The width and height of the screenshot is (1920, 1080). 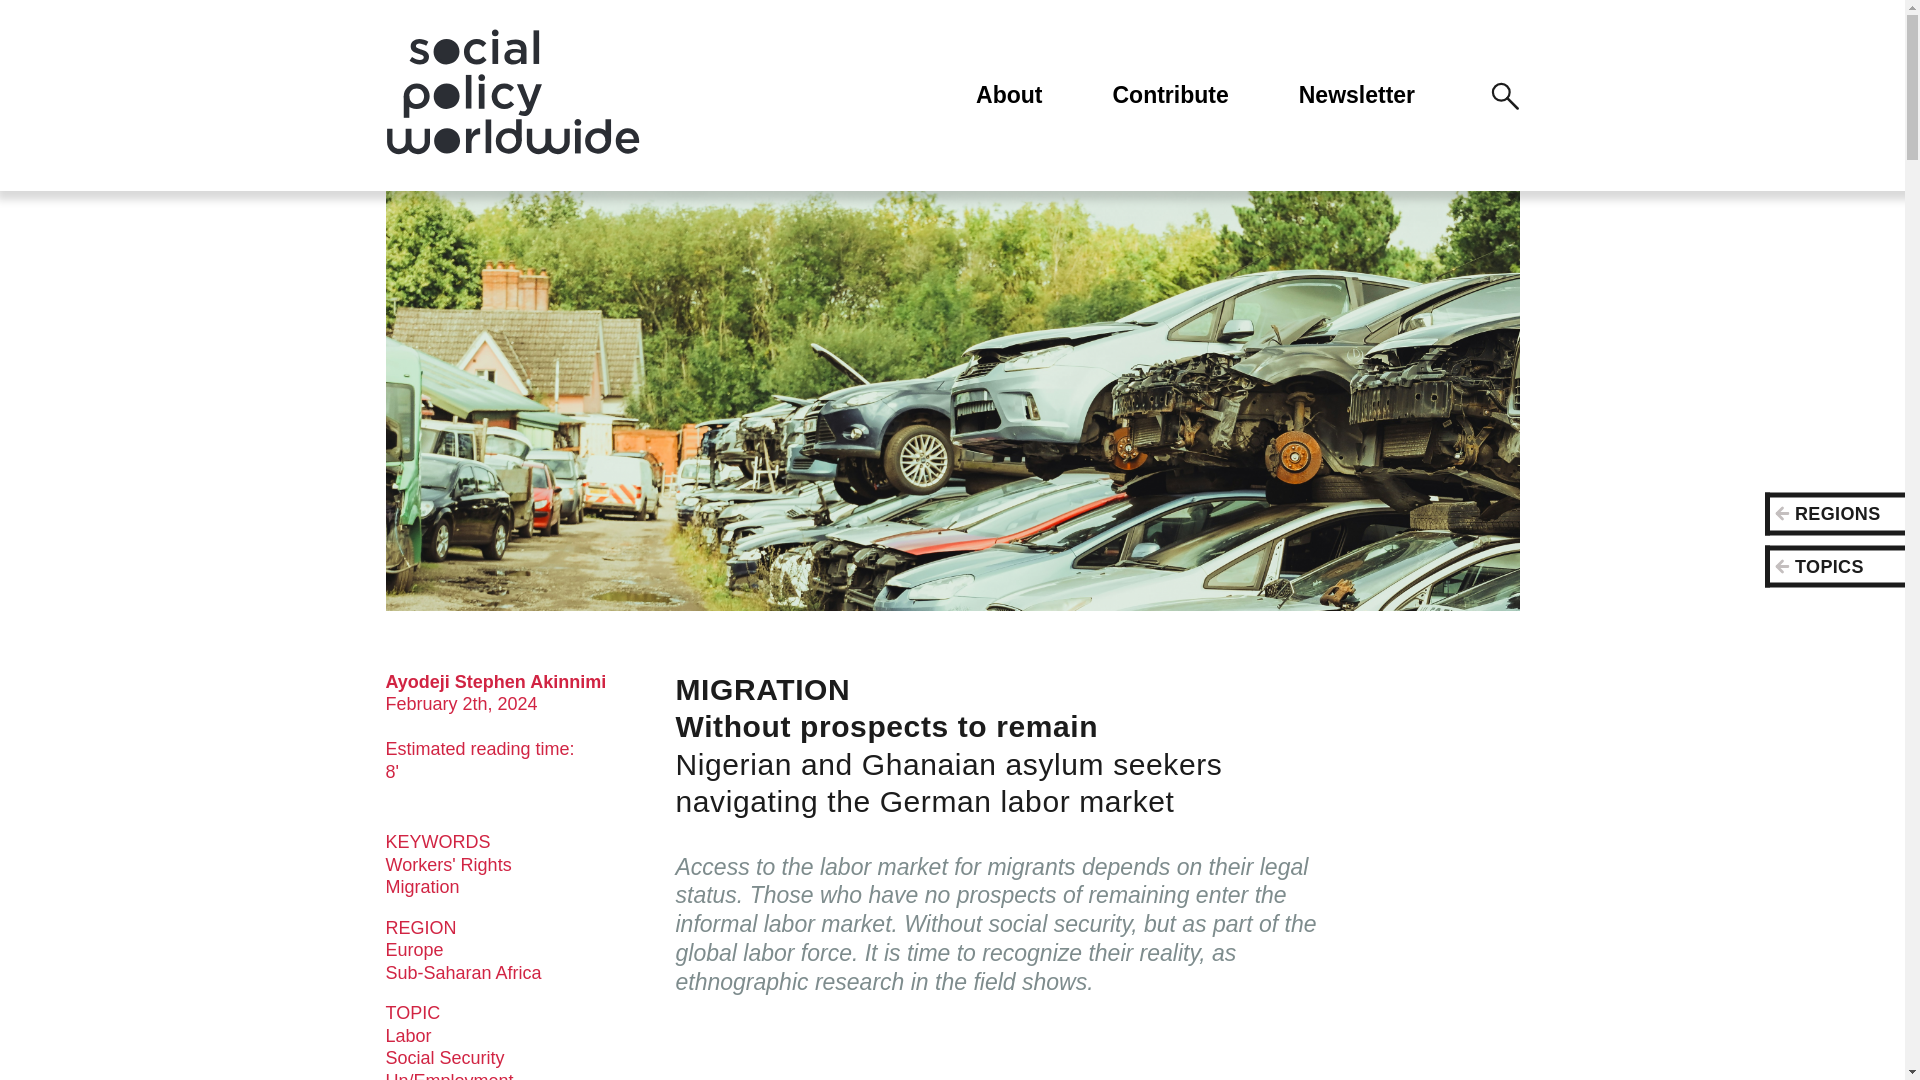 What do you see at coordinates (1170, 95) in the screenshot?
I see `Contribute` at bounding box center [1170, 95].